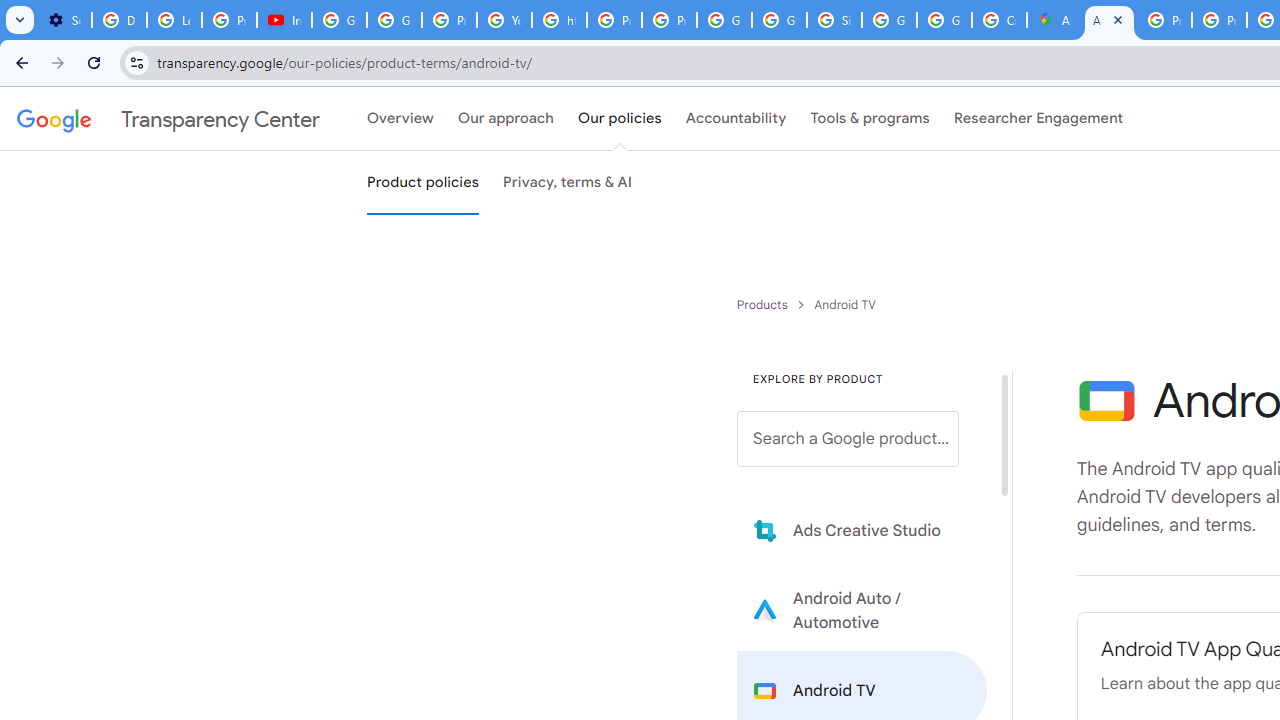  I want to click on Android TV Policies and Guidelines - Transparency Center, so click(1108, 20).